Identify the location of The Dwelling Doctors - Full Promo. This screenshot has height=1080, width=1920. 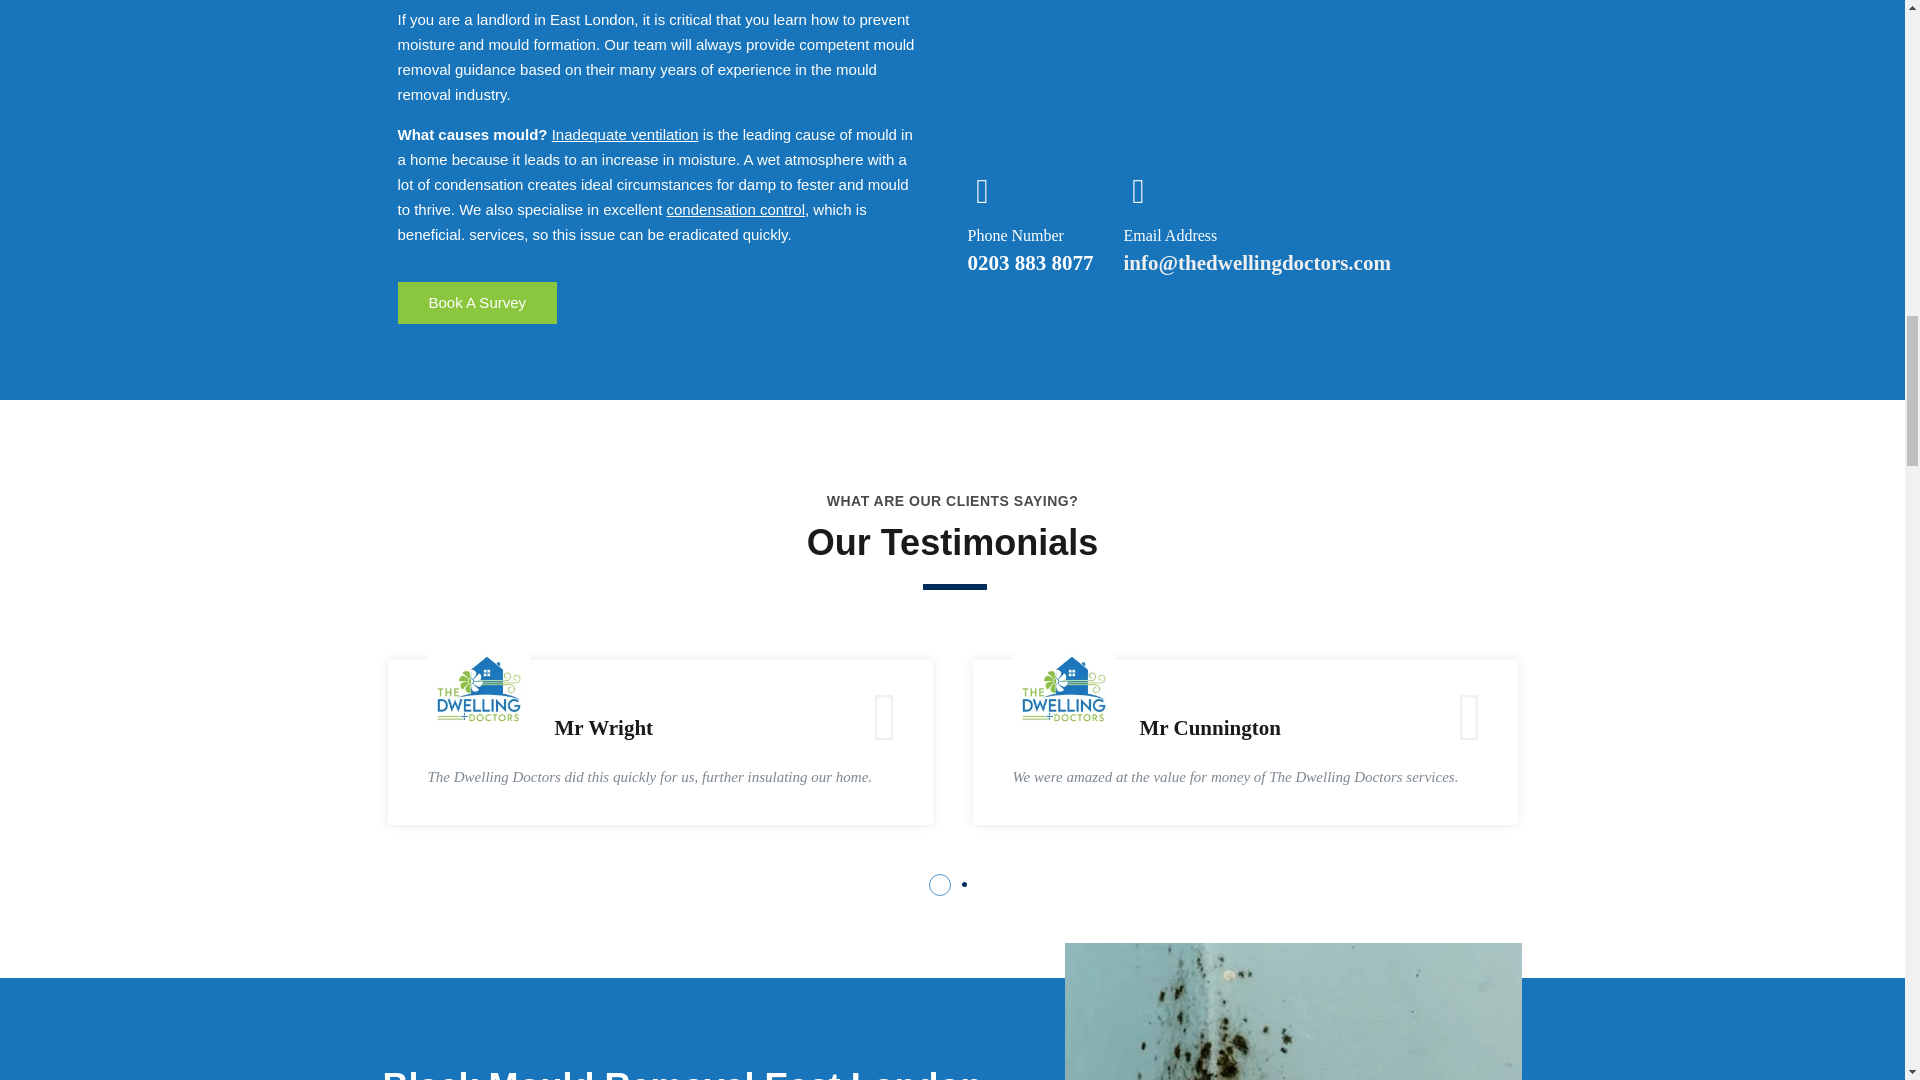
(1237, 70).